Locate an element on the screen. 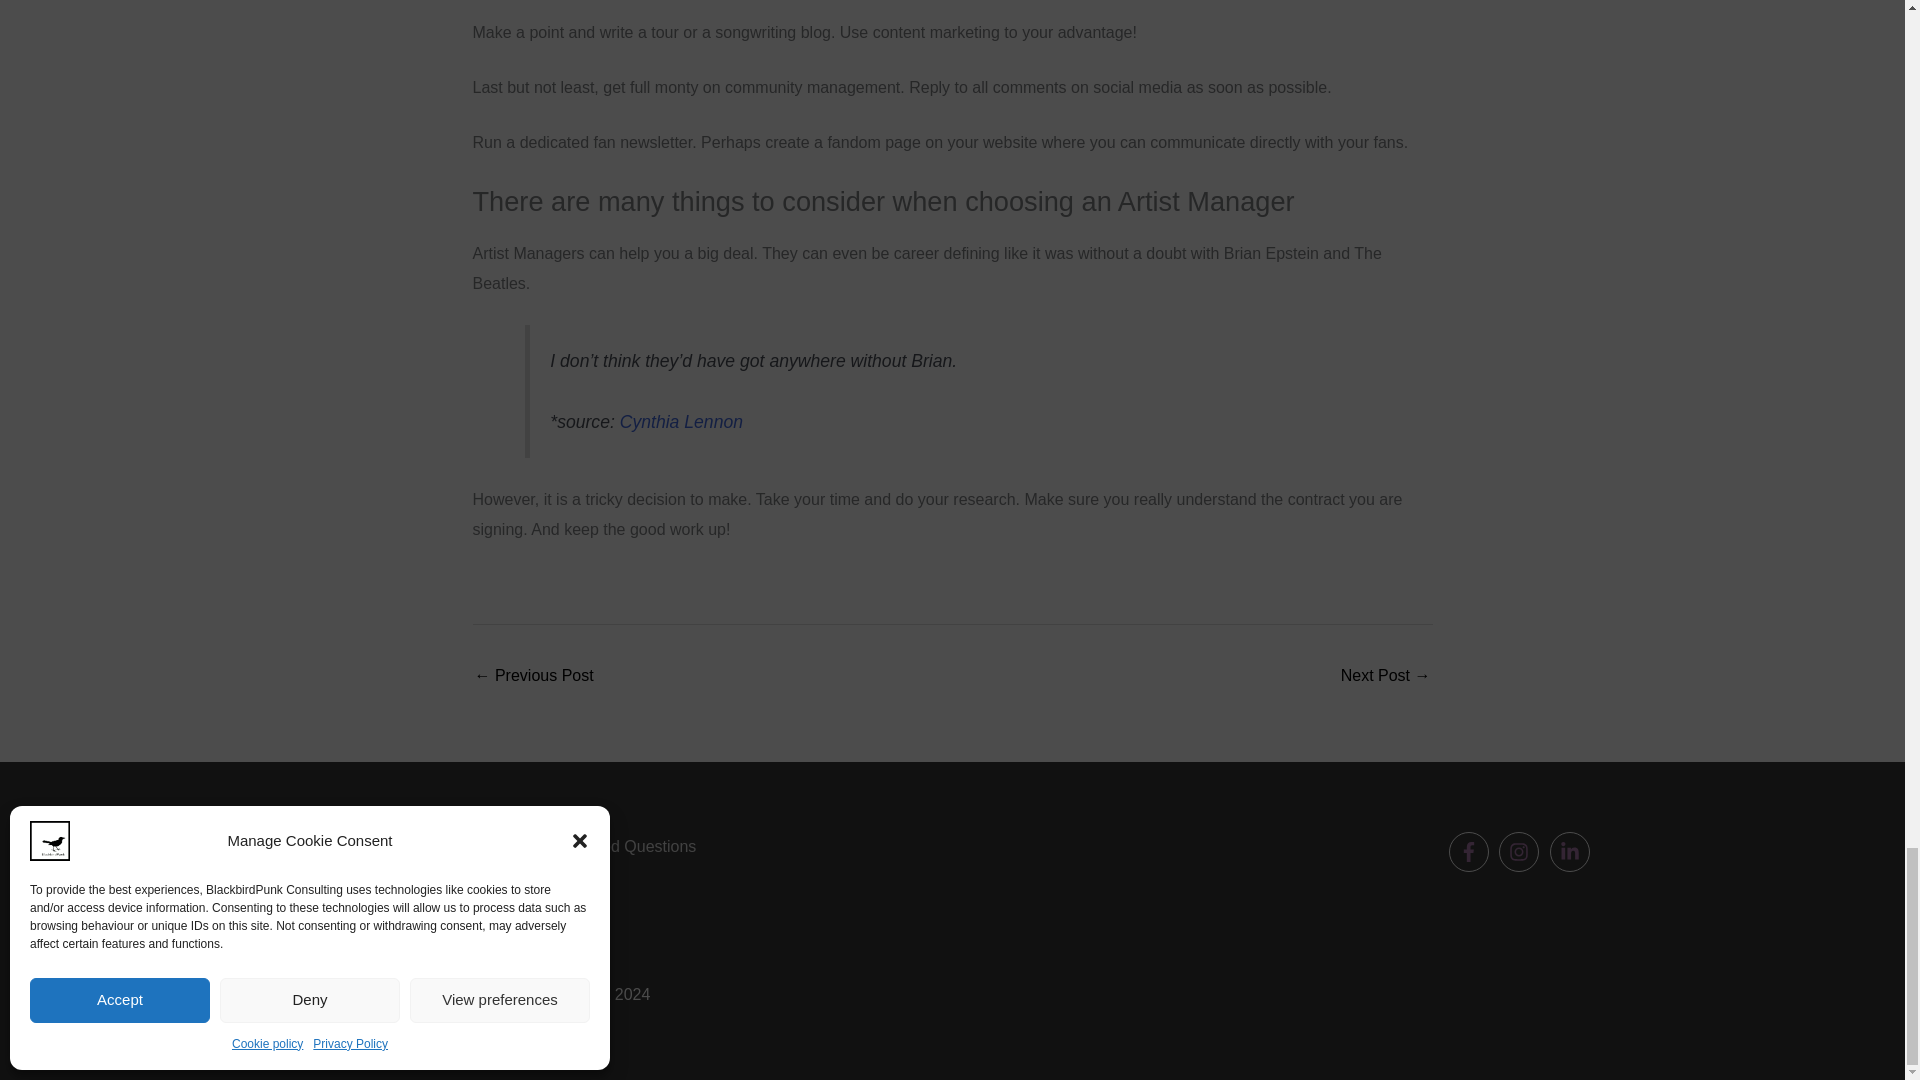 The image size is (1920, 1080). Frequently Asked Questions is located at coordinates (595, 846).